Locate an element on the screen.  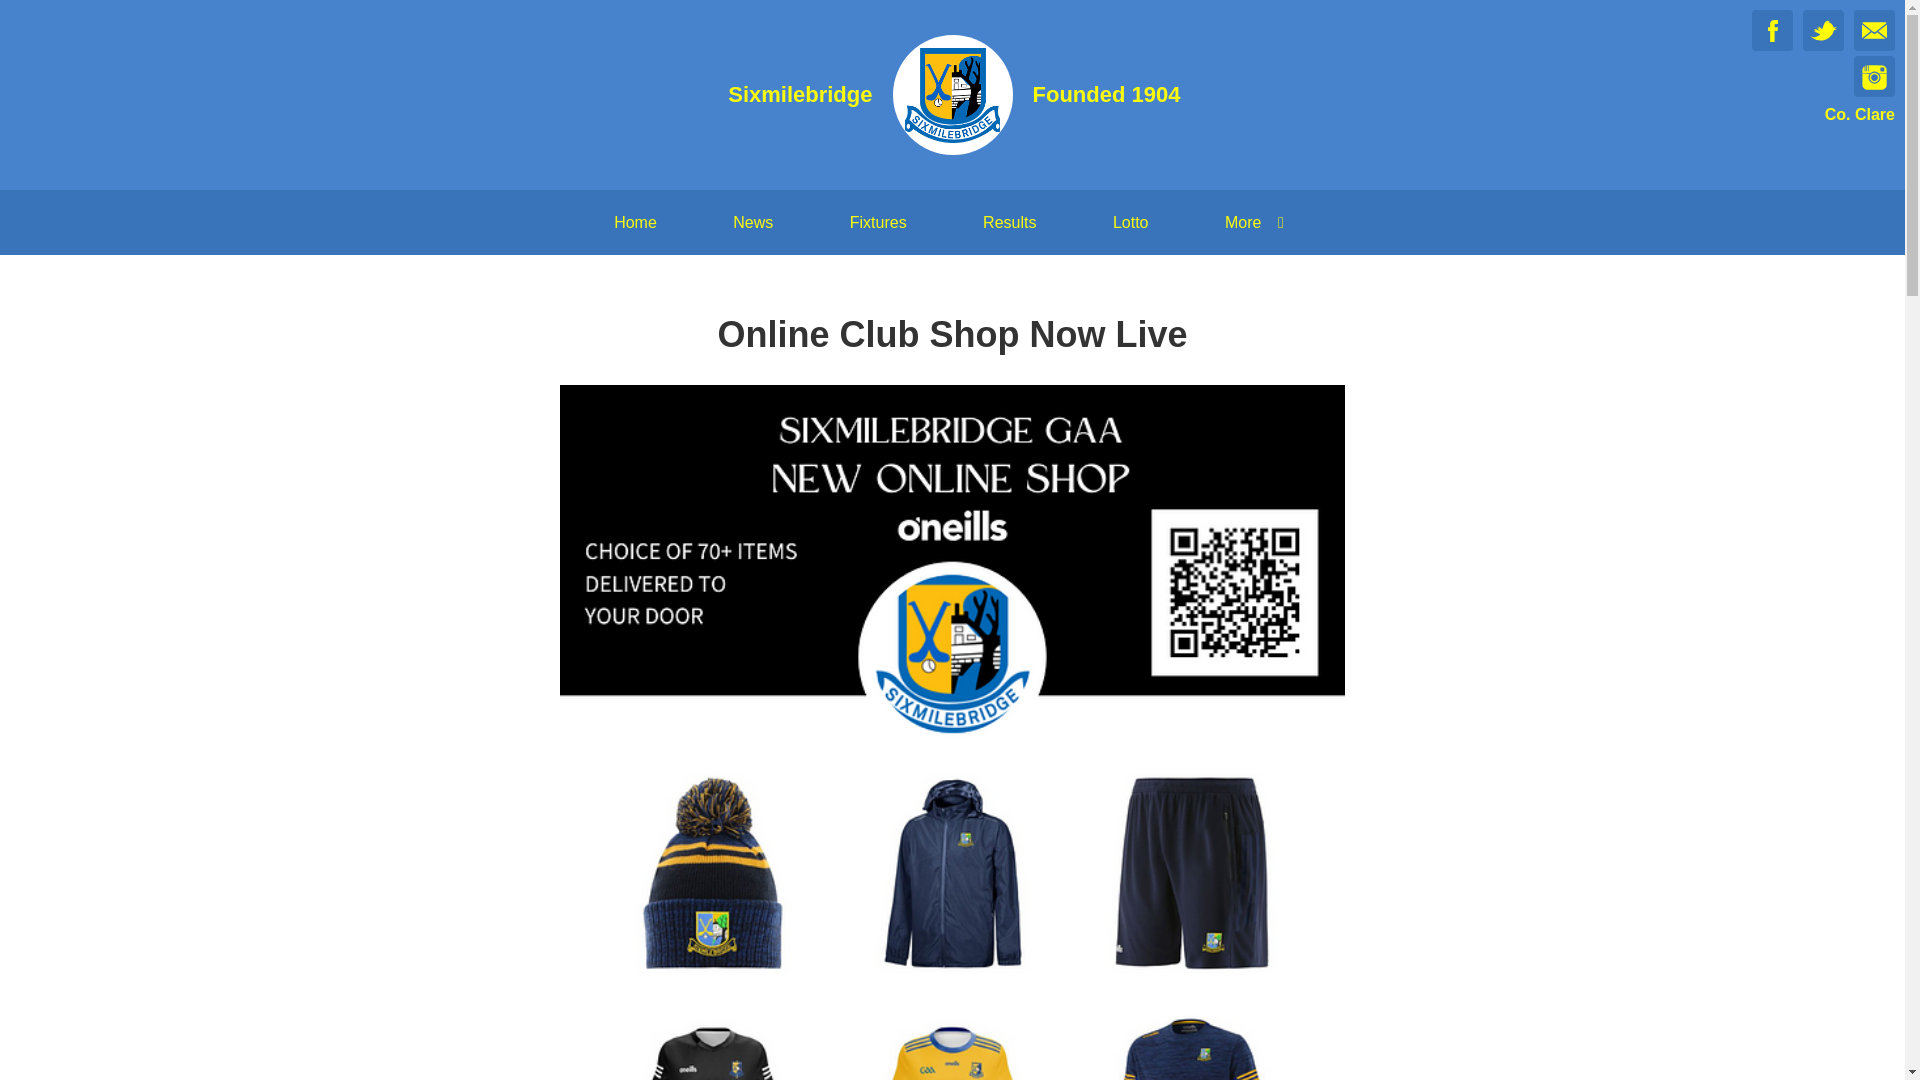
More is located at coordinates (1258, 222).